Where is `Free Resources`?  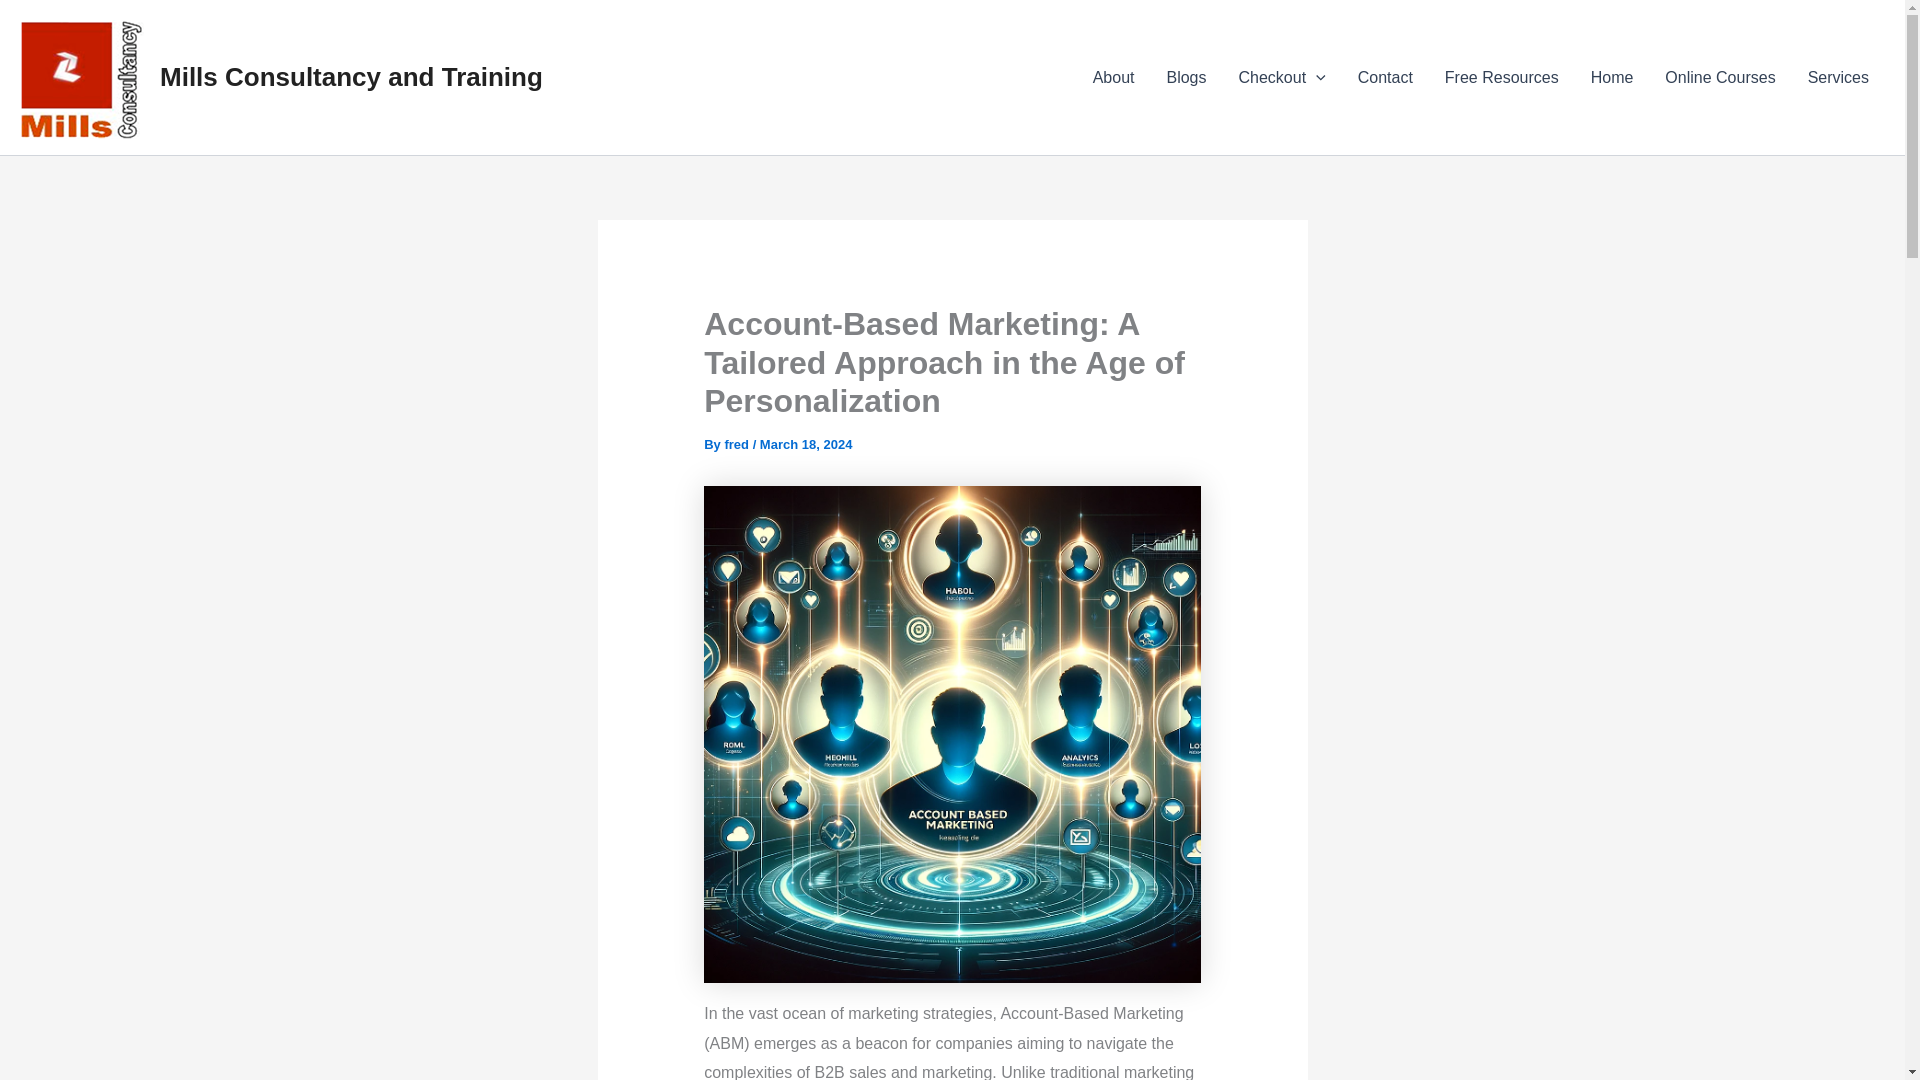 Free Resources is located at coordinates (1501, 77).